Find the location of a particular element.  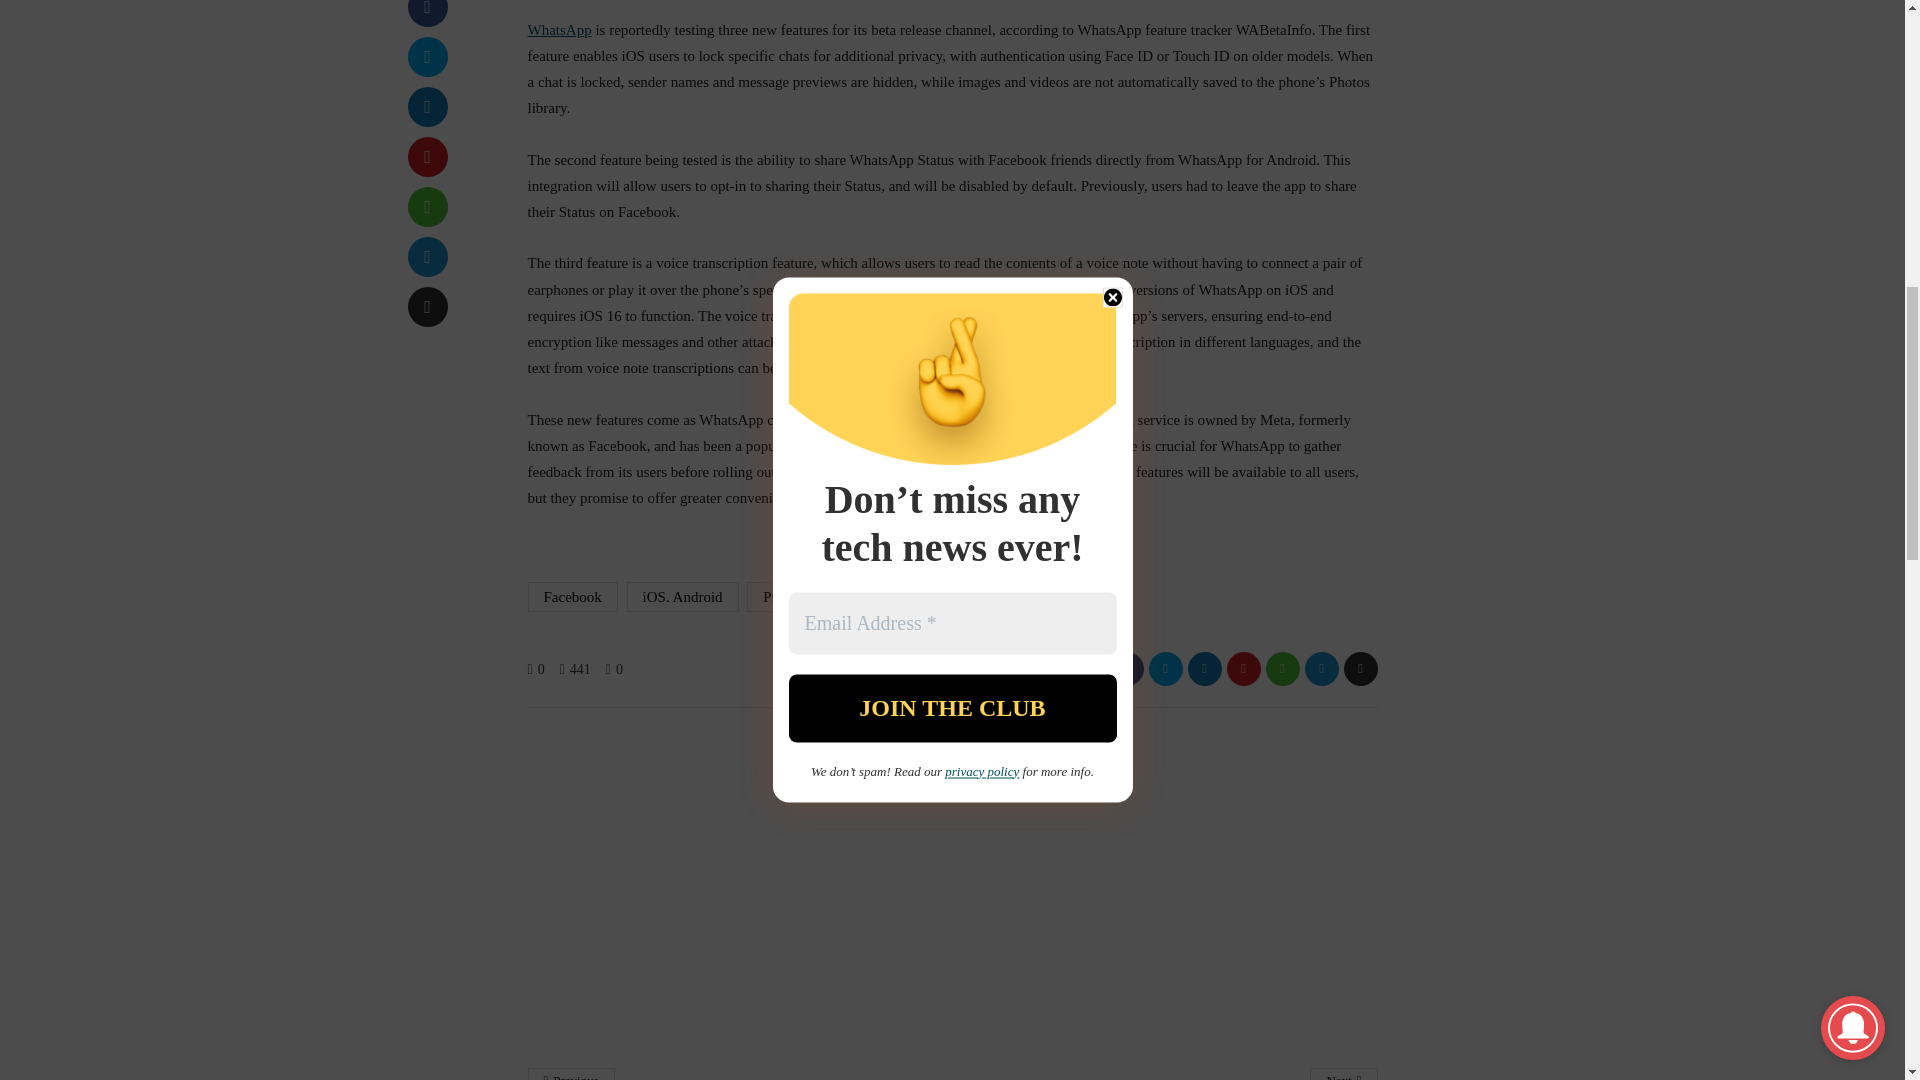

Share to Telegram is located at coordinates (427, 256).